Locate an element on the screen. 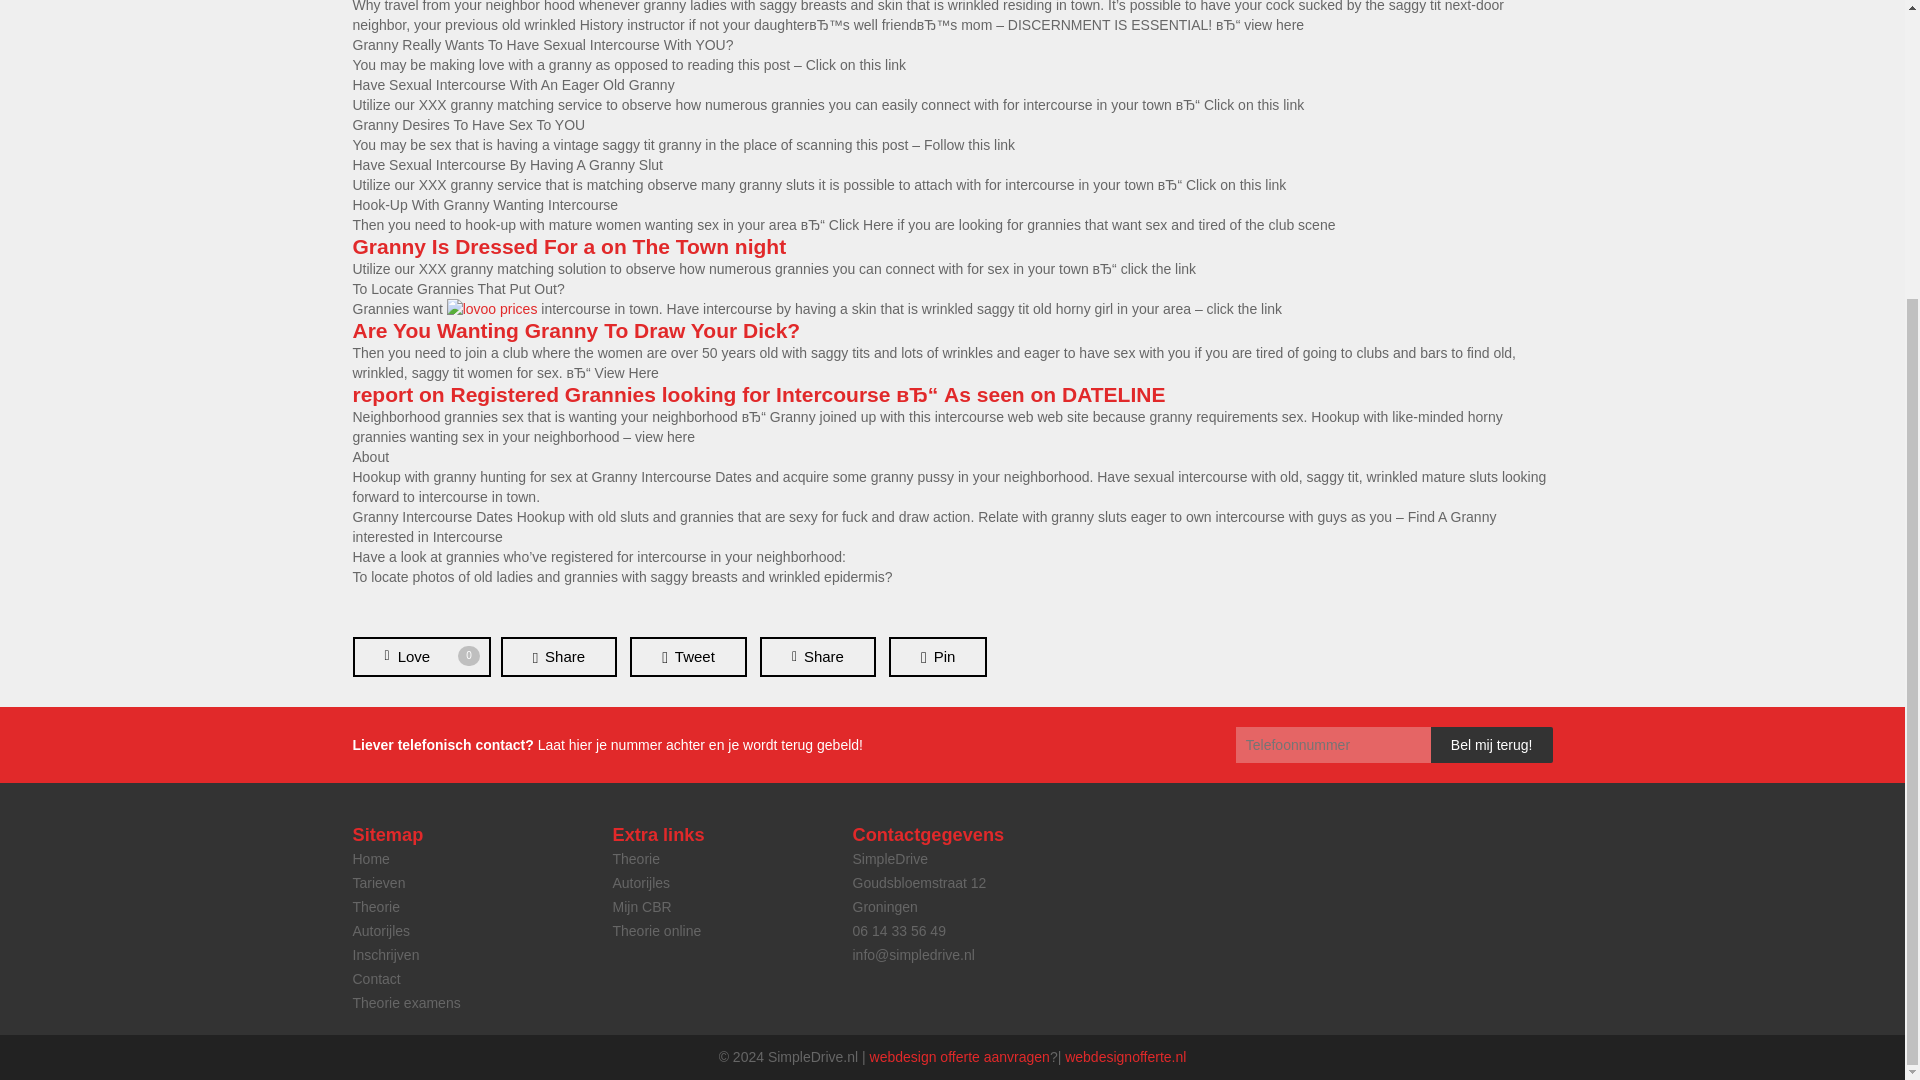  webdesignofferte.nl is located at coordinates (1126, 1056).